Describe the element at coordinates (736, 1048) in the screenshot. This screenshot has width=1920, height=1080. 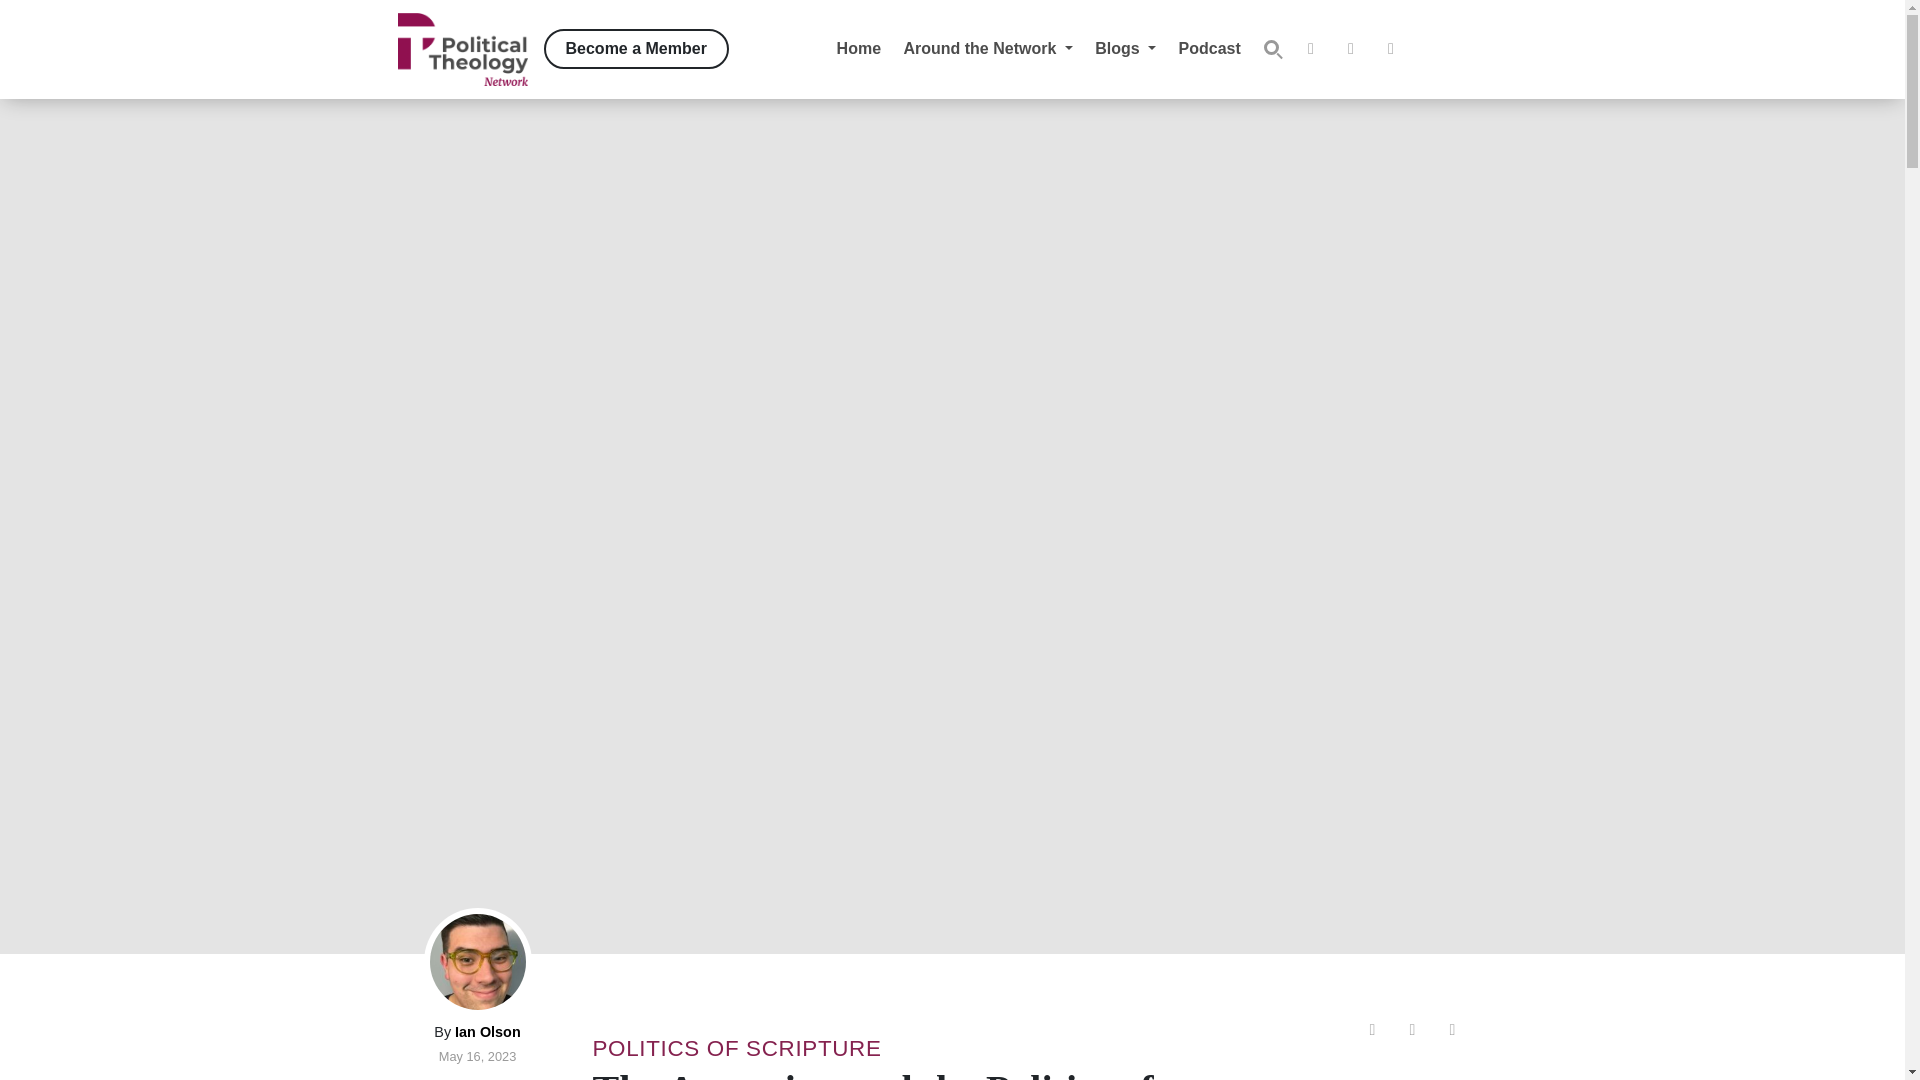
I see `POLITICS OF SCRIPTURE` at that location.